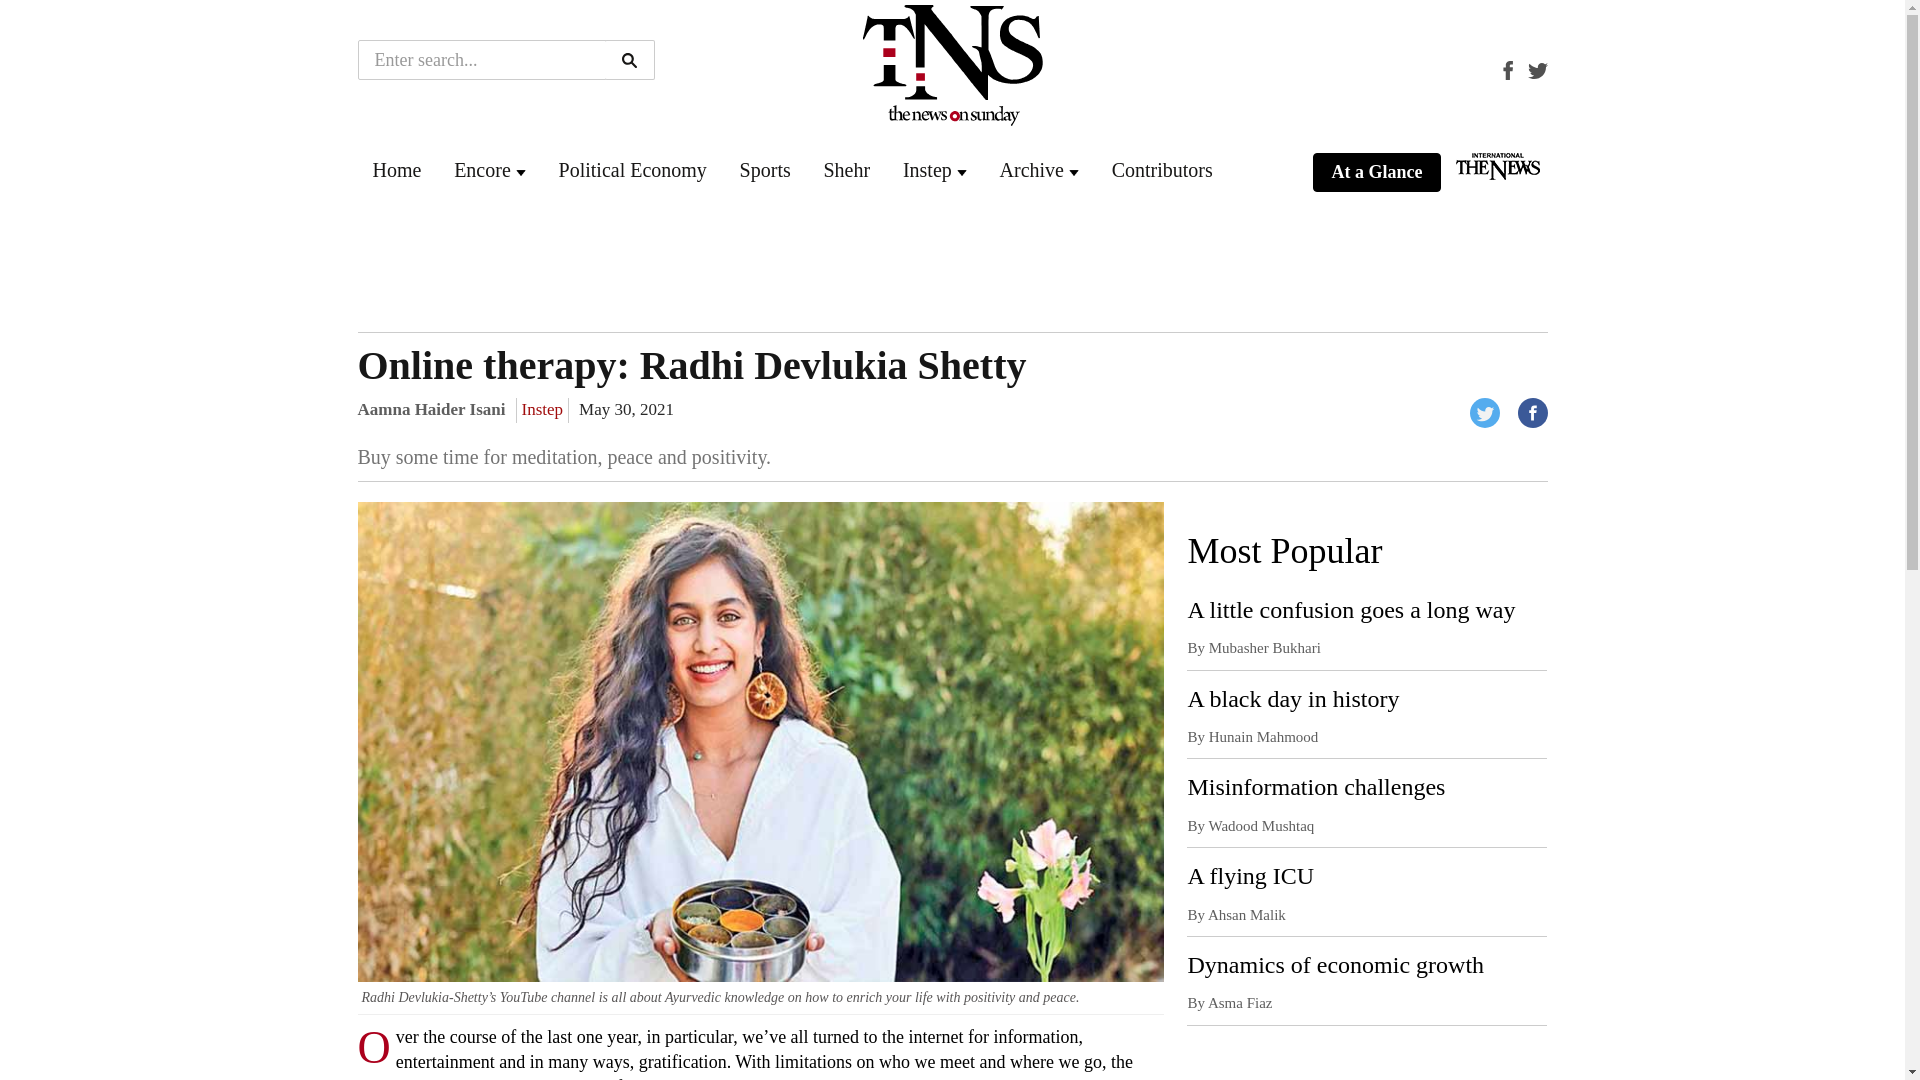  Describe the element at coordinates (1032, 170) in the screenshot. I see `Archive` at that location.